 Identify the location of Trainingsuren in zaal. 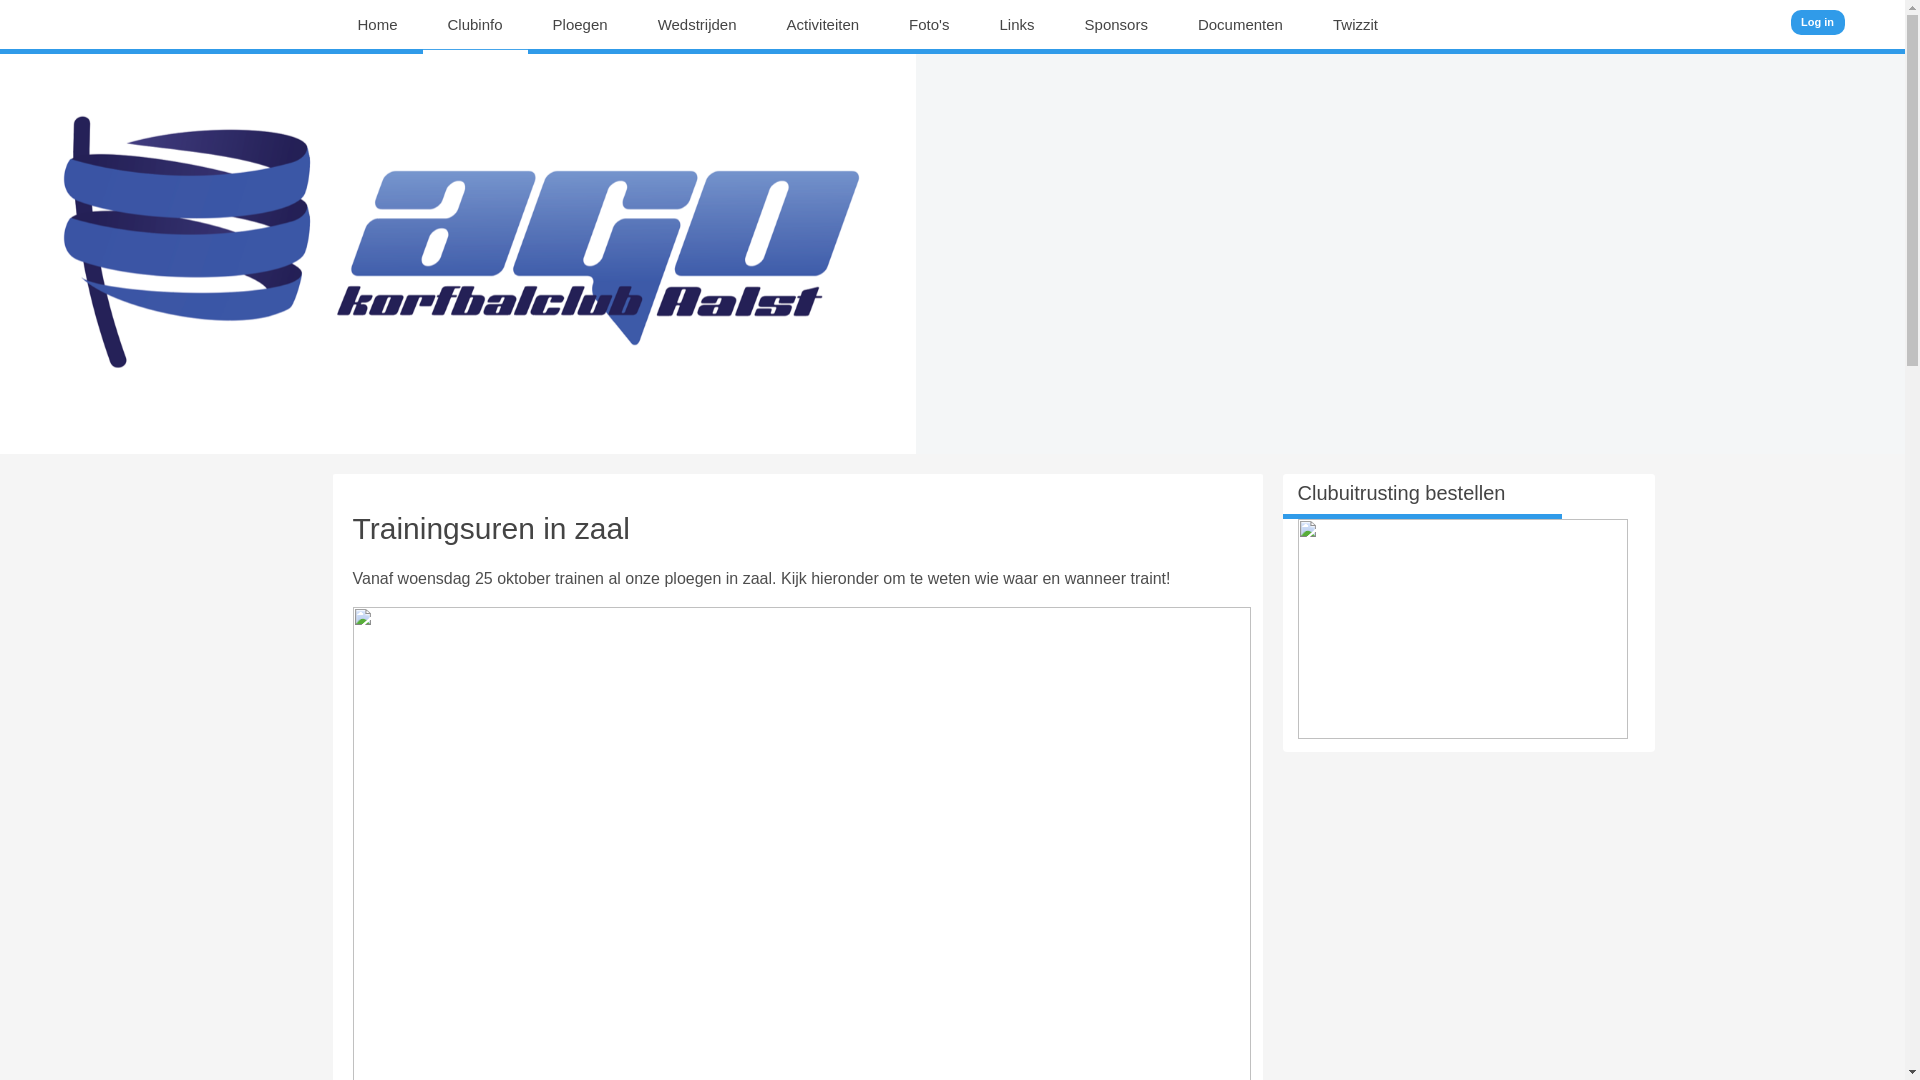
(490, 528).